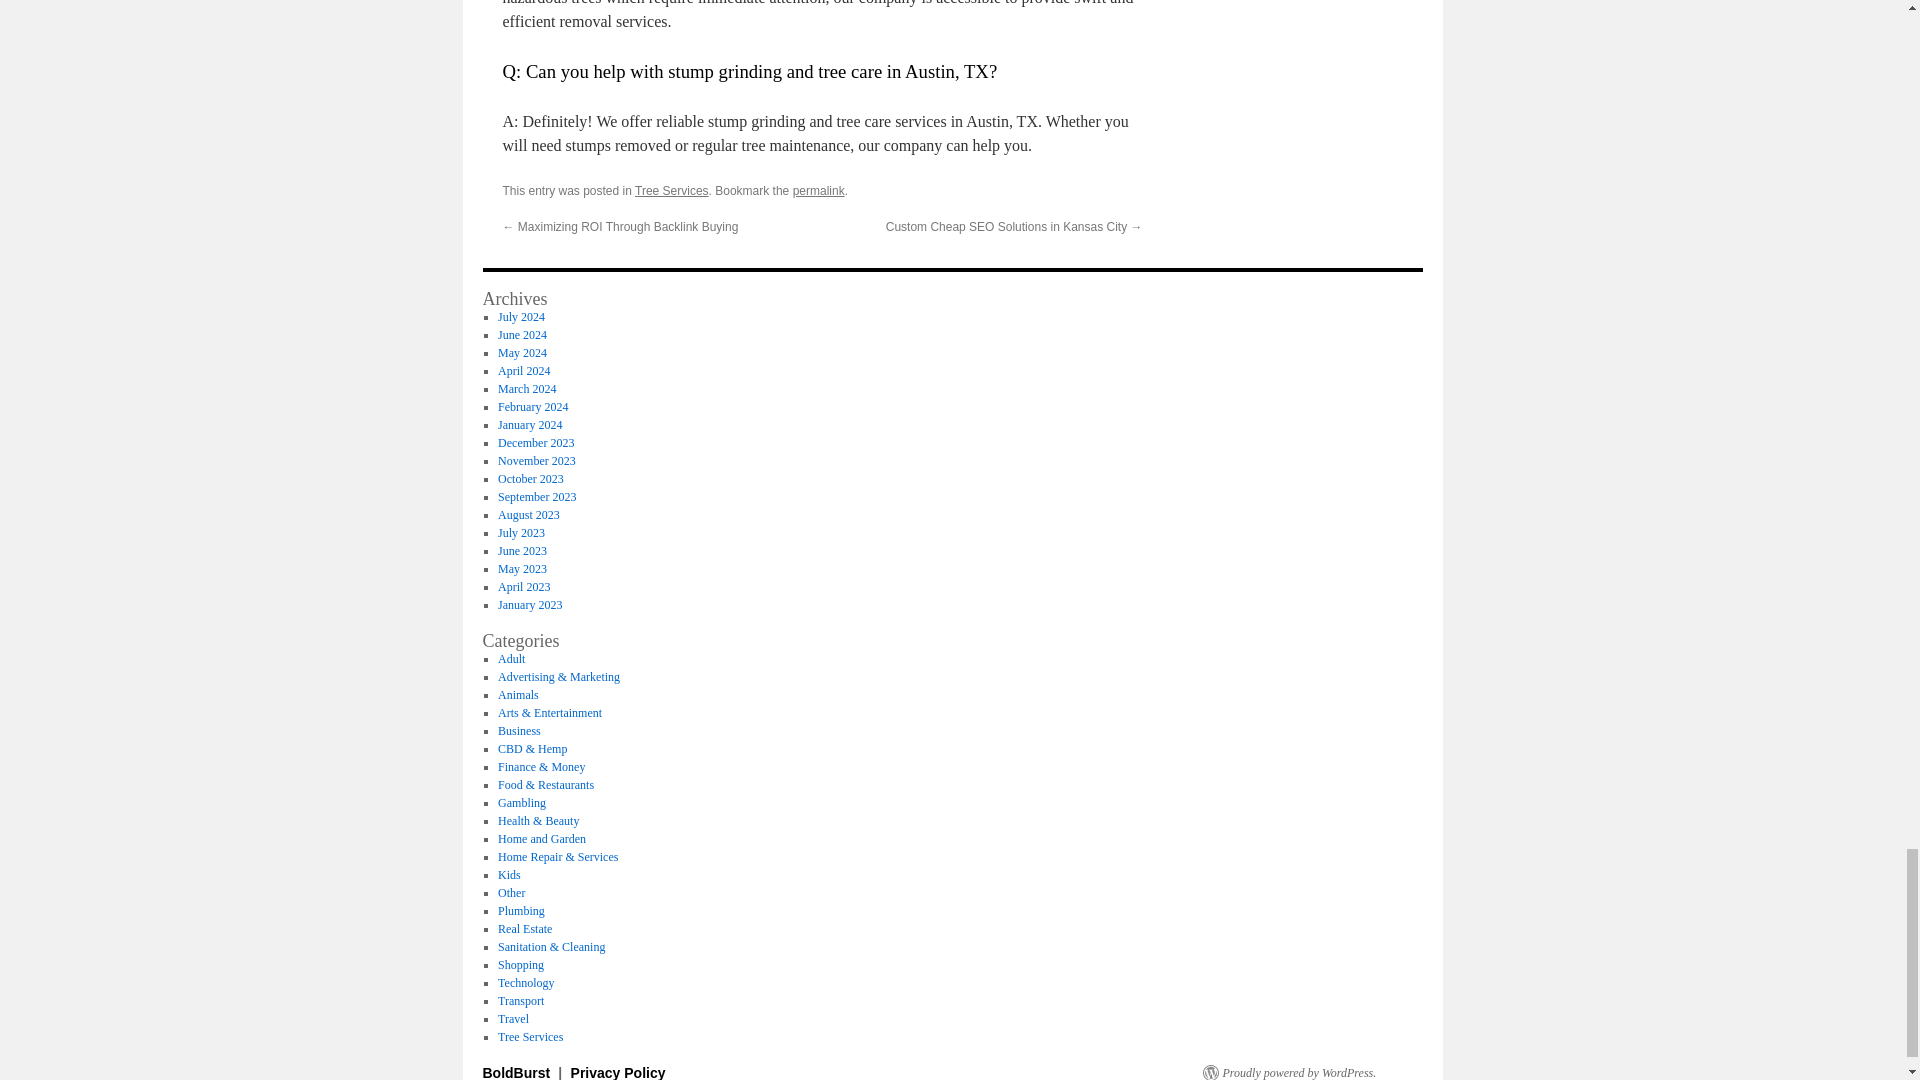 The height and width of the screenshot is (1080, 1920). Describe the element at coordinates (532, 406) in the screenshot. I see `February 2024` at that location.